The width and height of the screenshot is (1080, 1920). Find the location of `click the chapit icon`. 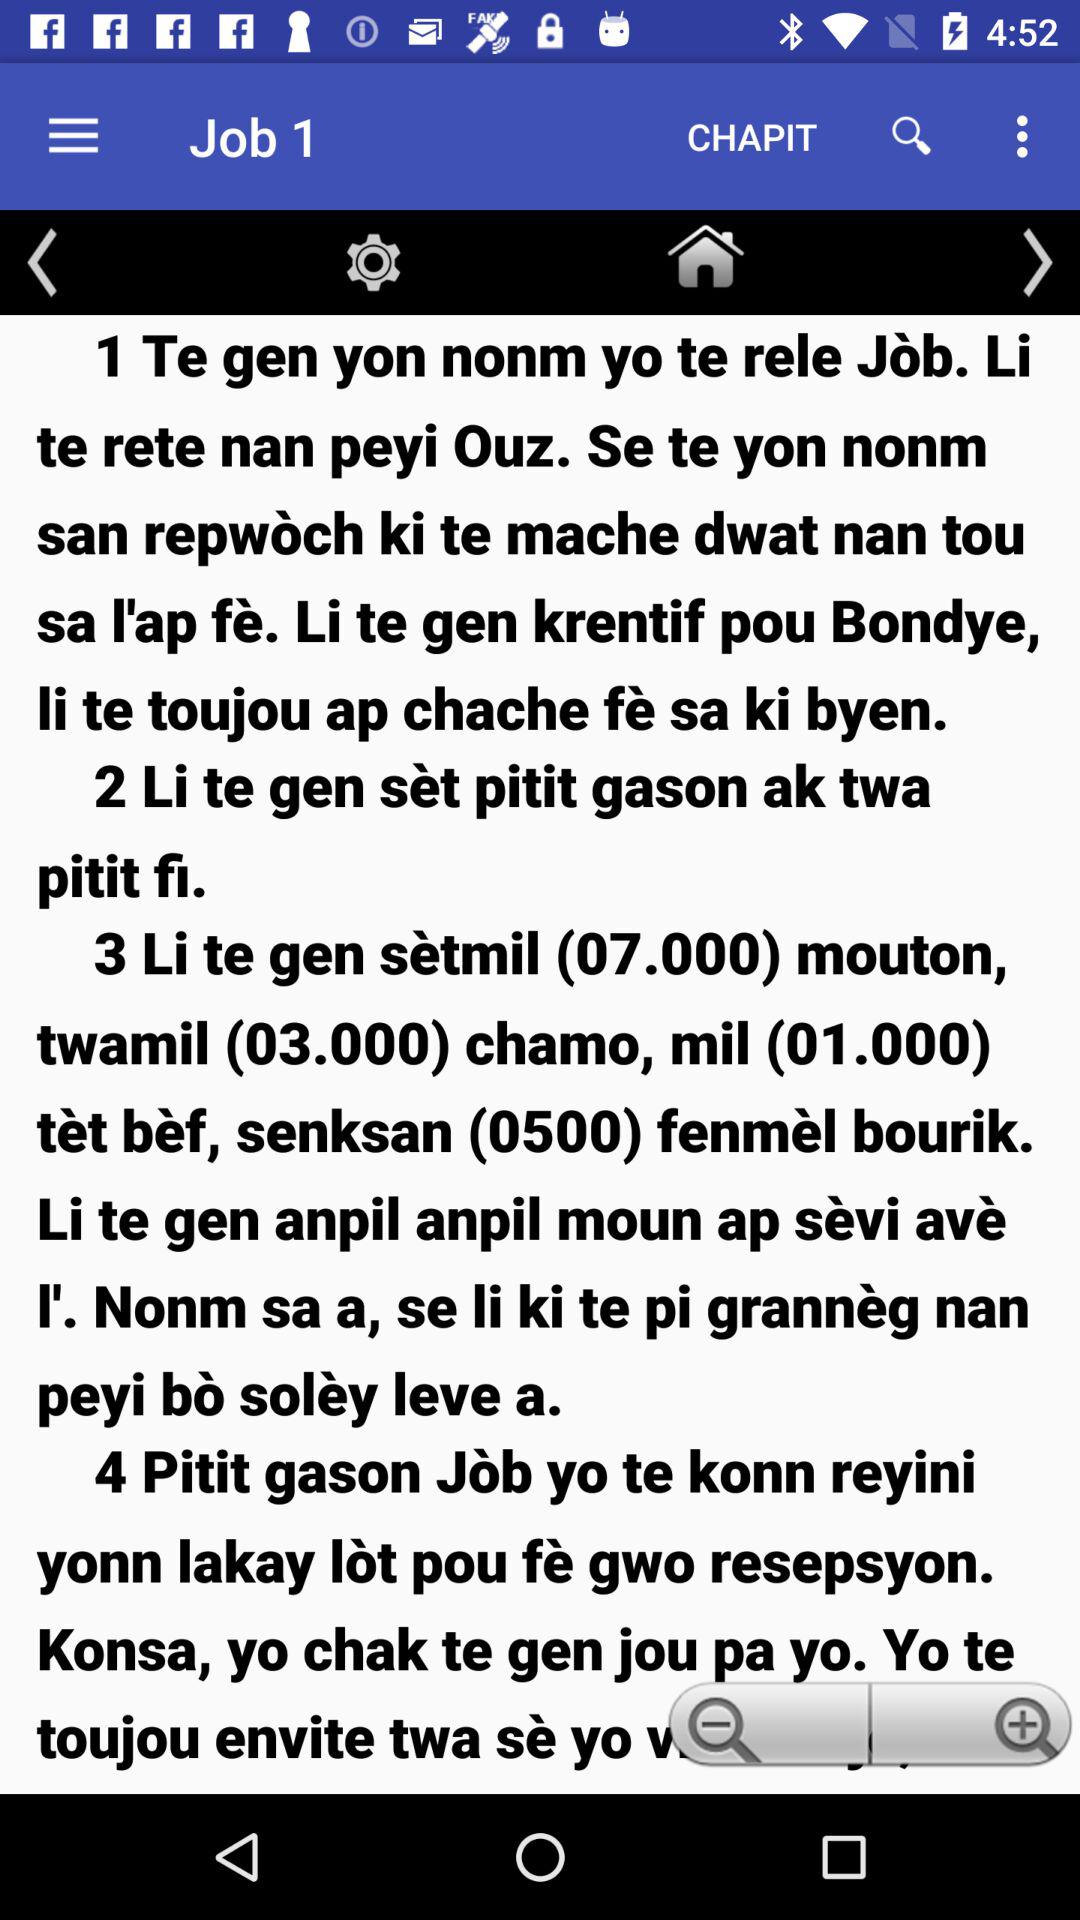

click the chapit icon is located at coordinates (752, 136).